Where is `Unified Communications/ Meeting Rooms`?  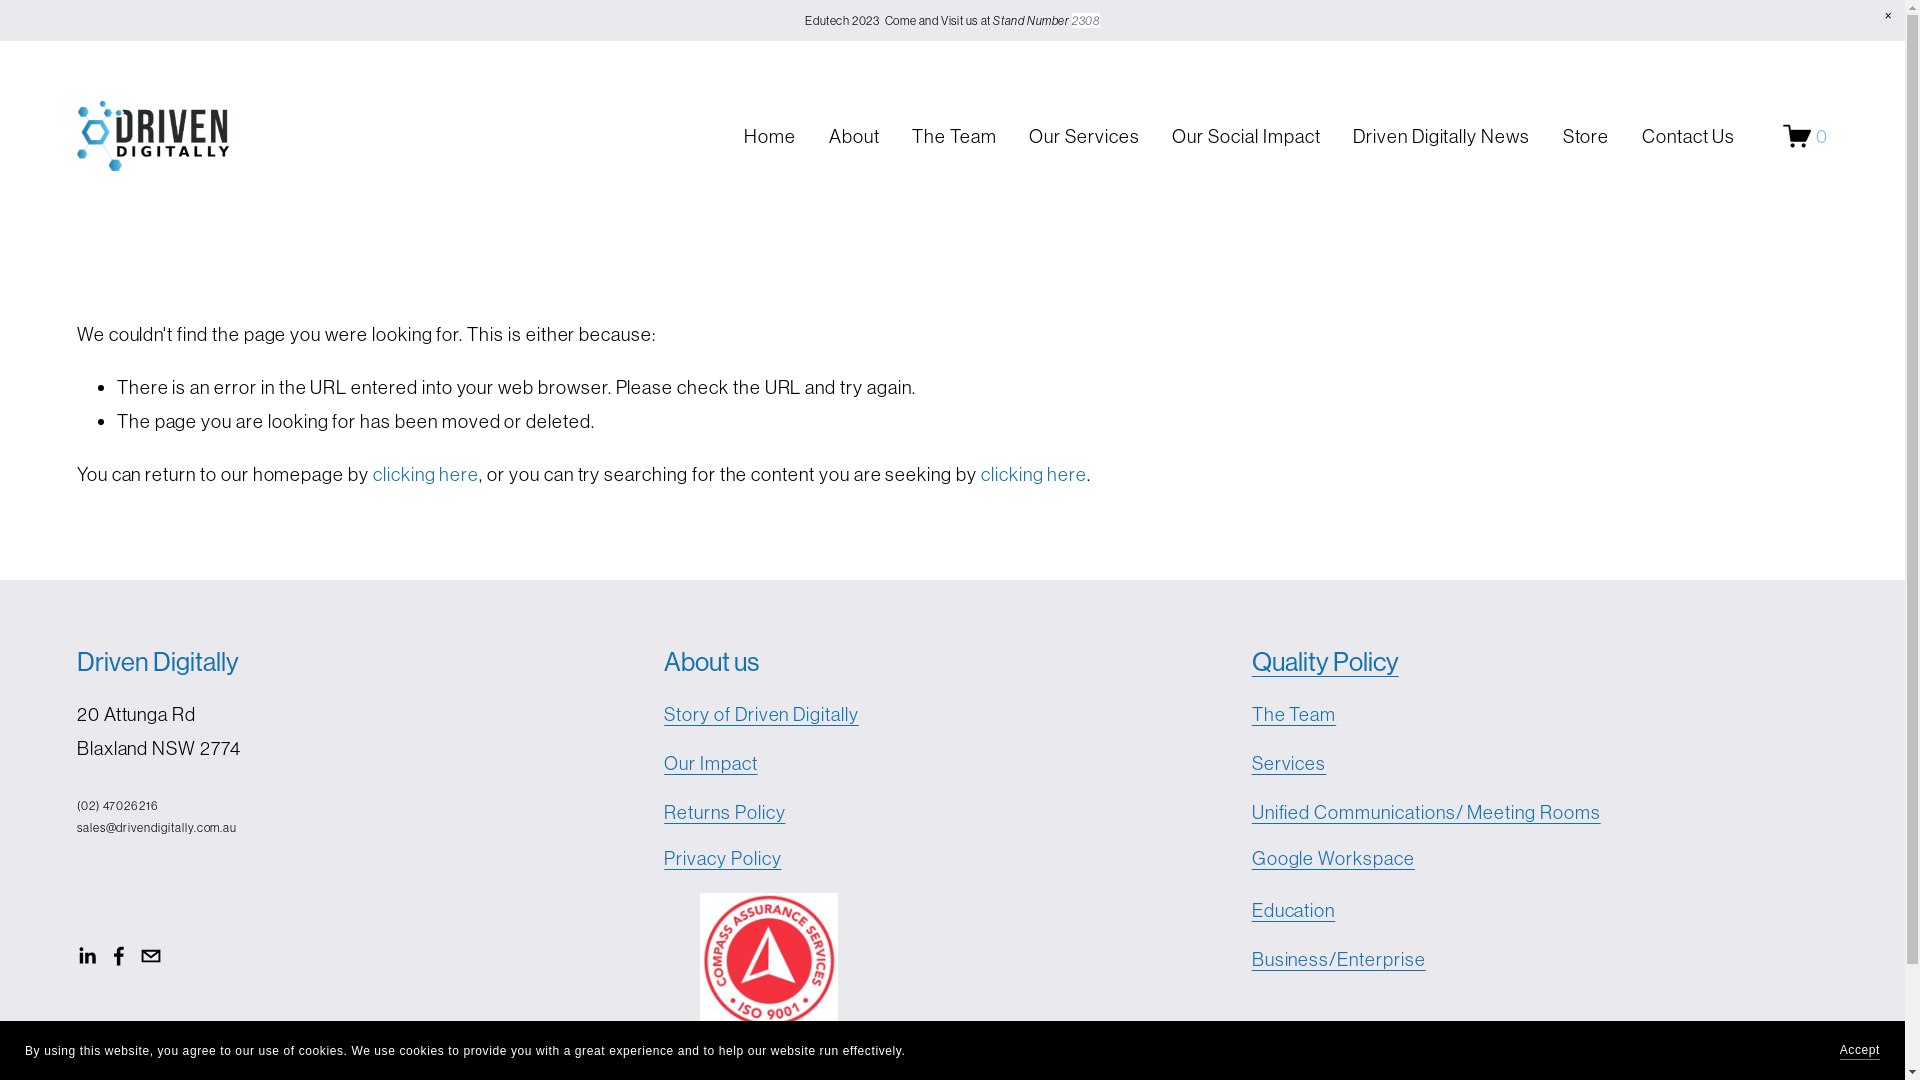 Unified Communications/ Meeting Rooms is located at coordinates (1426, 812).